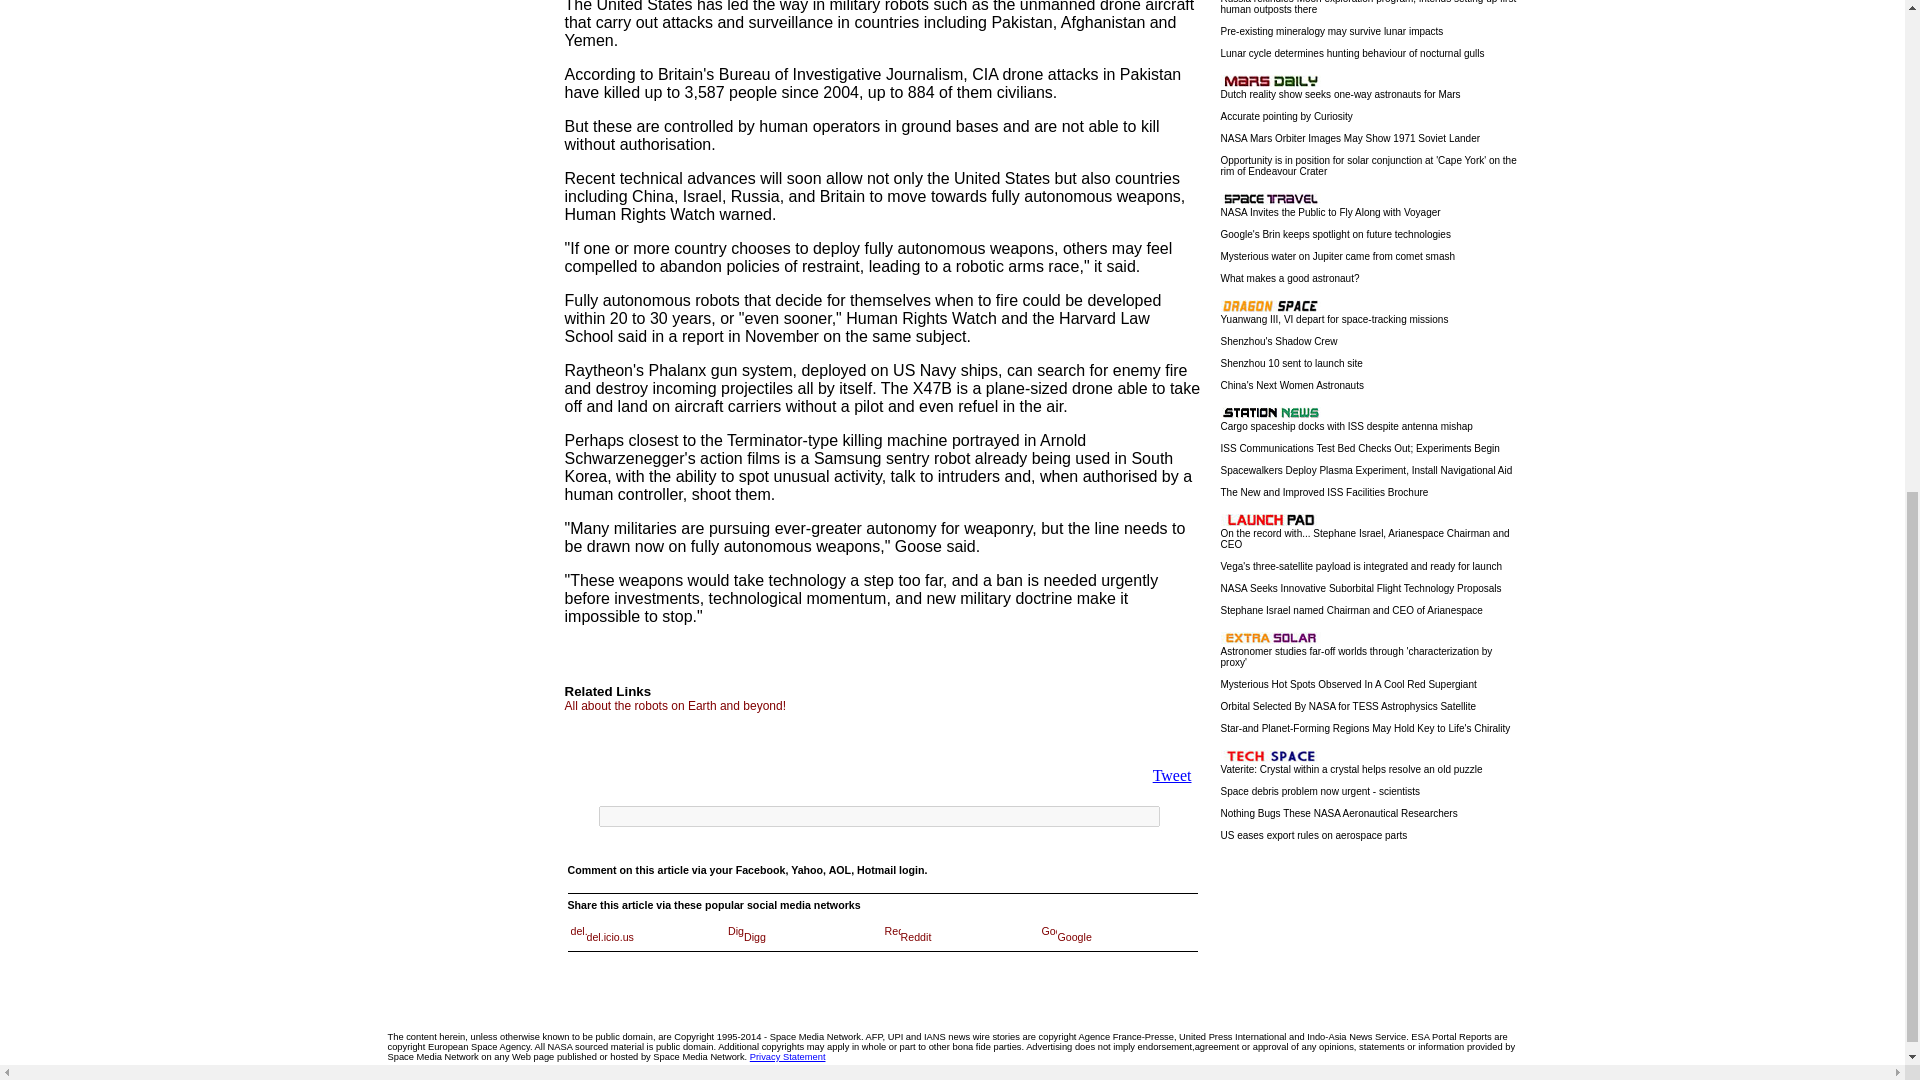 Image resolution: width=1920 pixels, height=1080 pixels. I want to click on Google, so click(1065, 936).